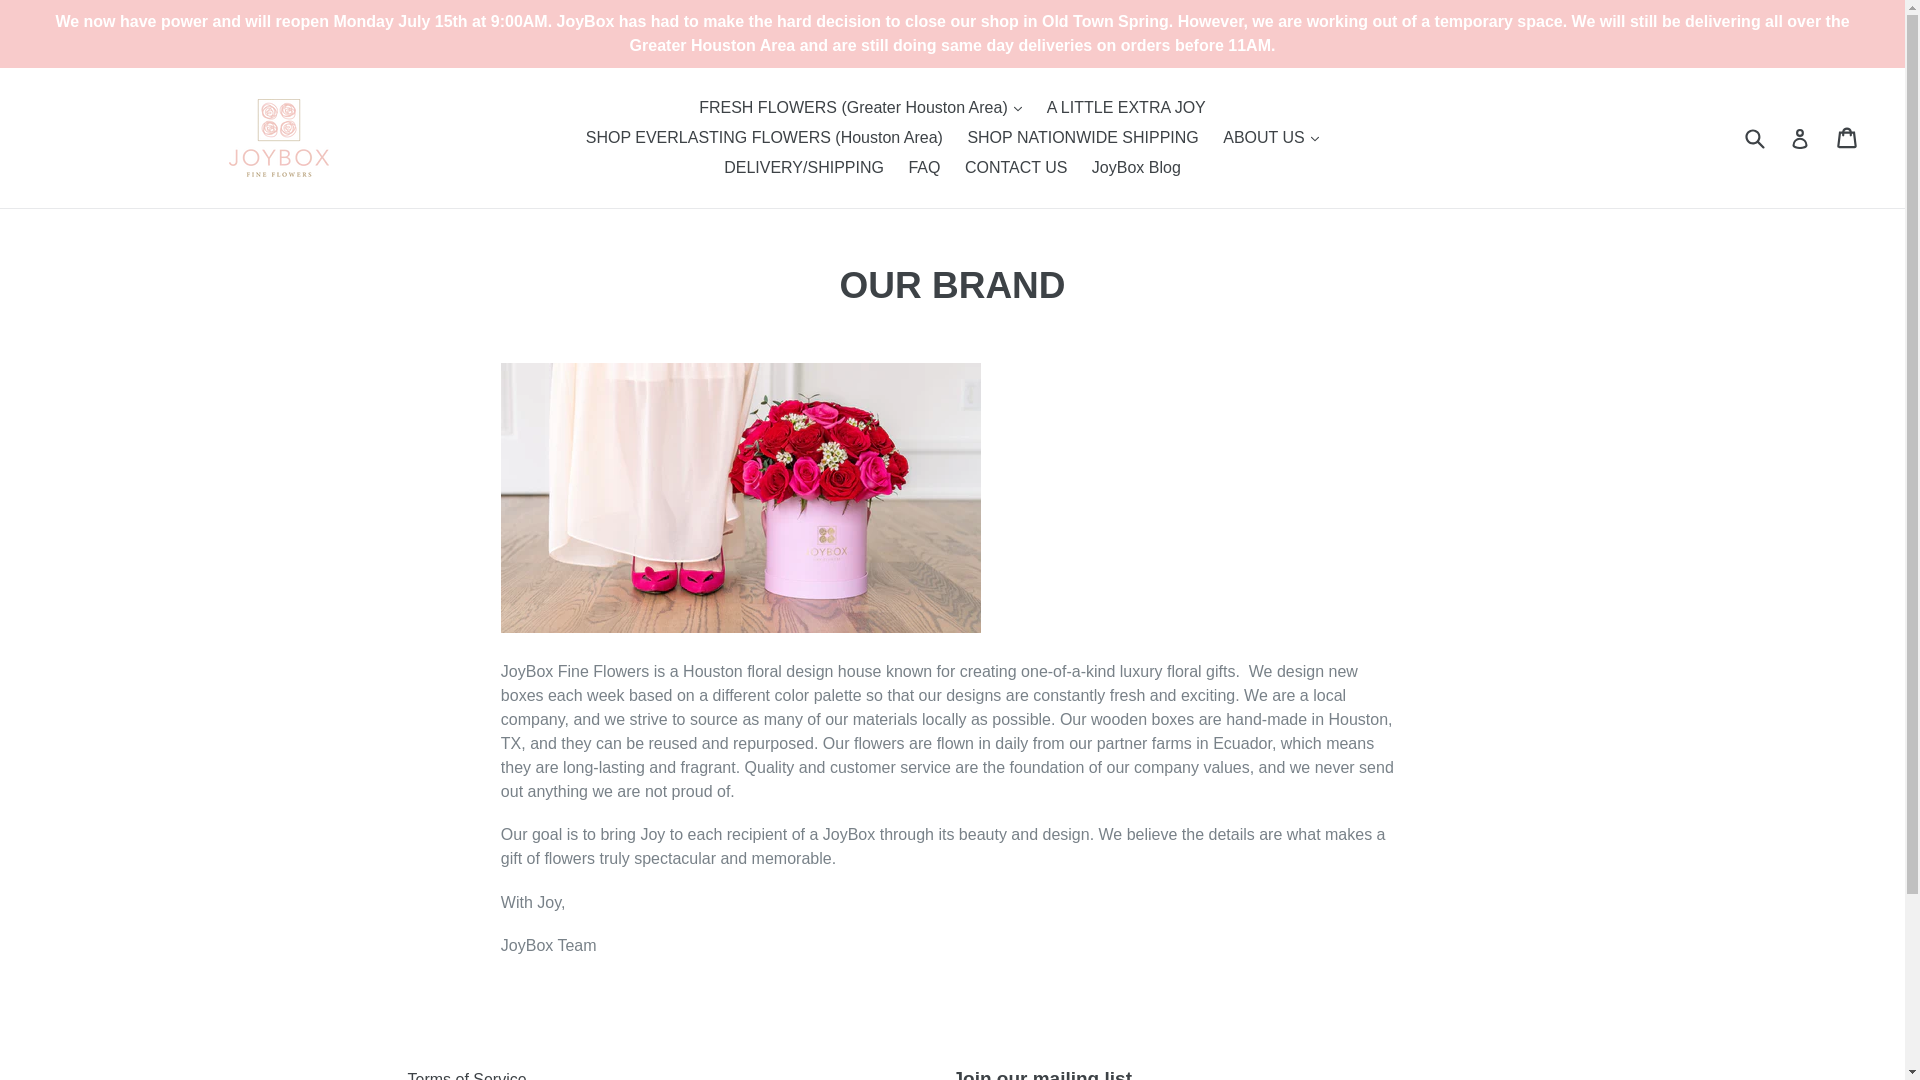 The height and width of the screenshot is (1080, 1920). Describe the element at coordinates (278, 138) in the screenshot. I see `Joy Box Flowers` at that location.